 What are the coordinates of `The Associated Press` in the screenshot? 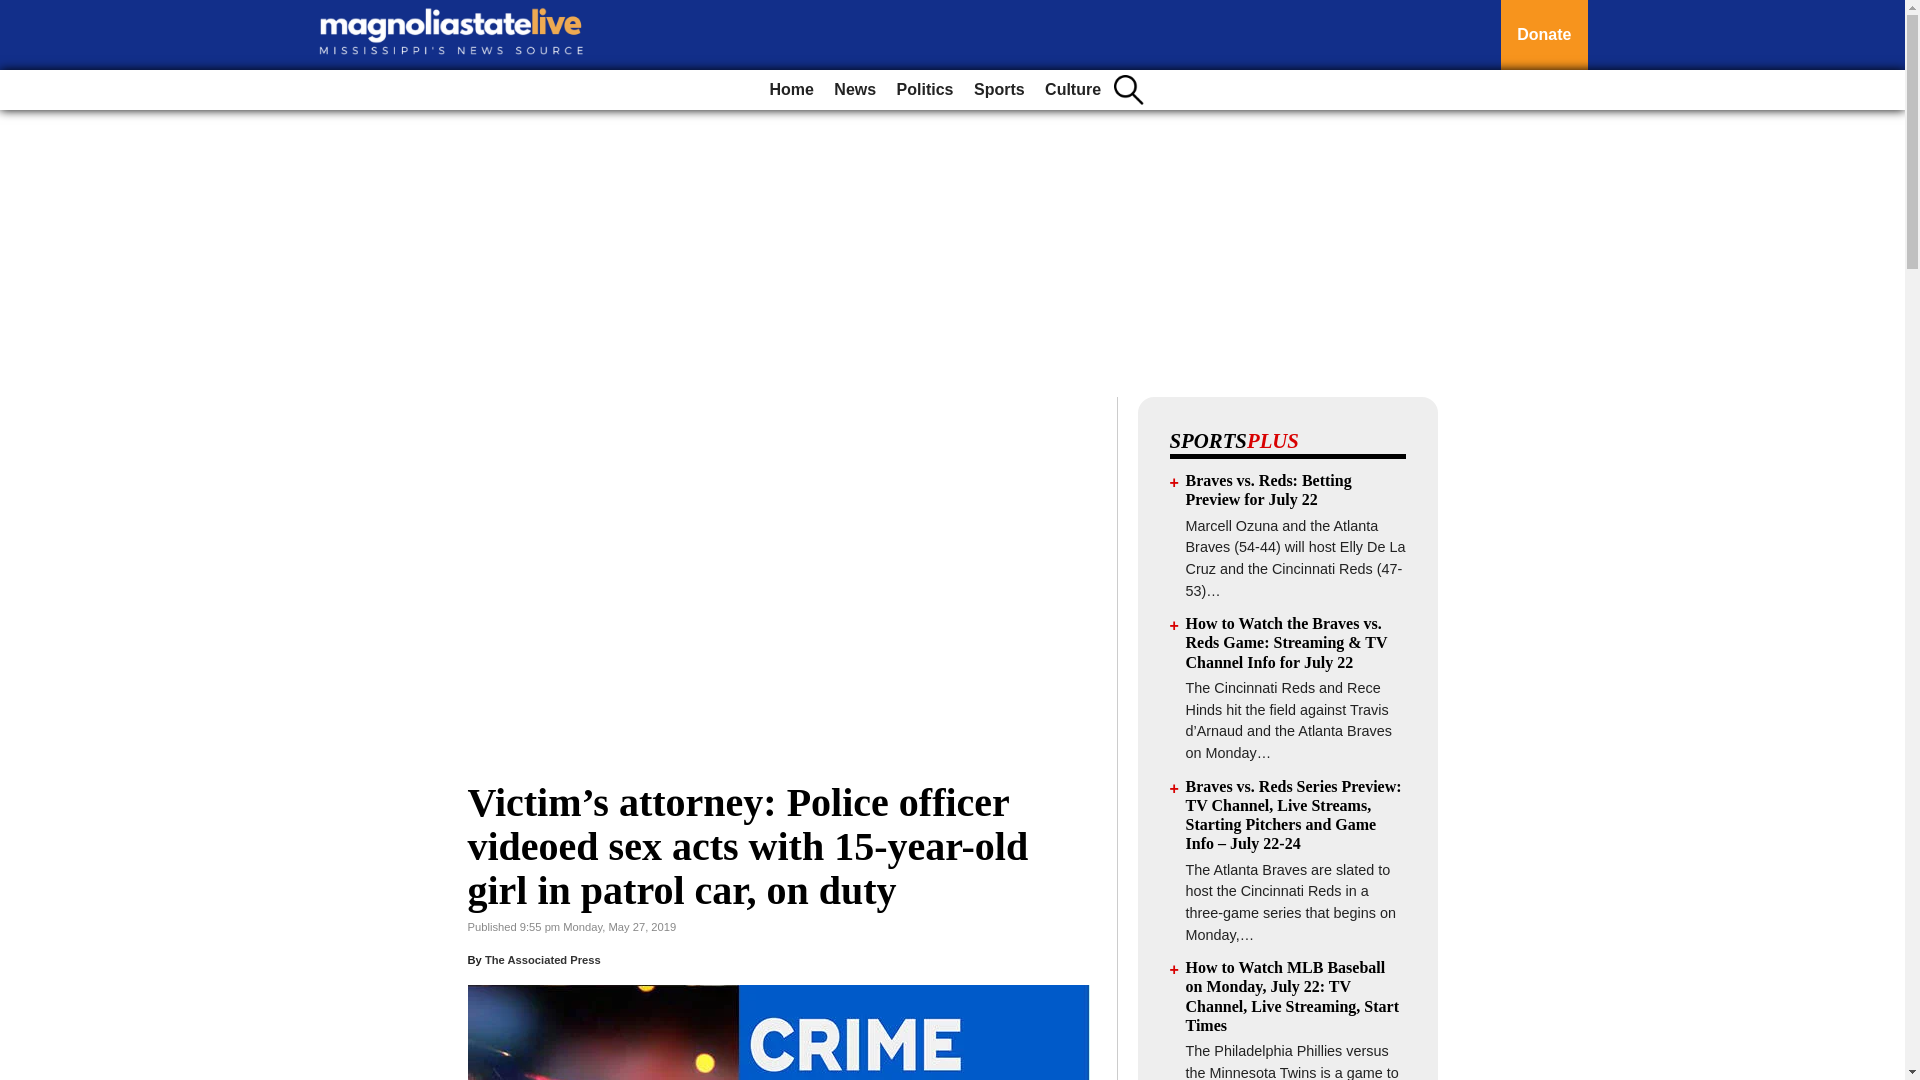 It's located at (542, 959).